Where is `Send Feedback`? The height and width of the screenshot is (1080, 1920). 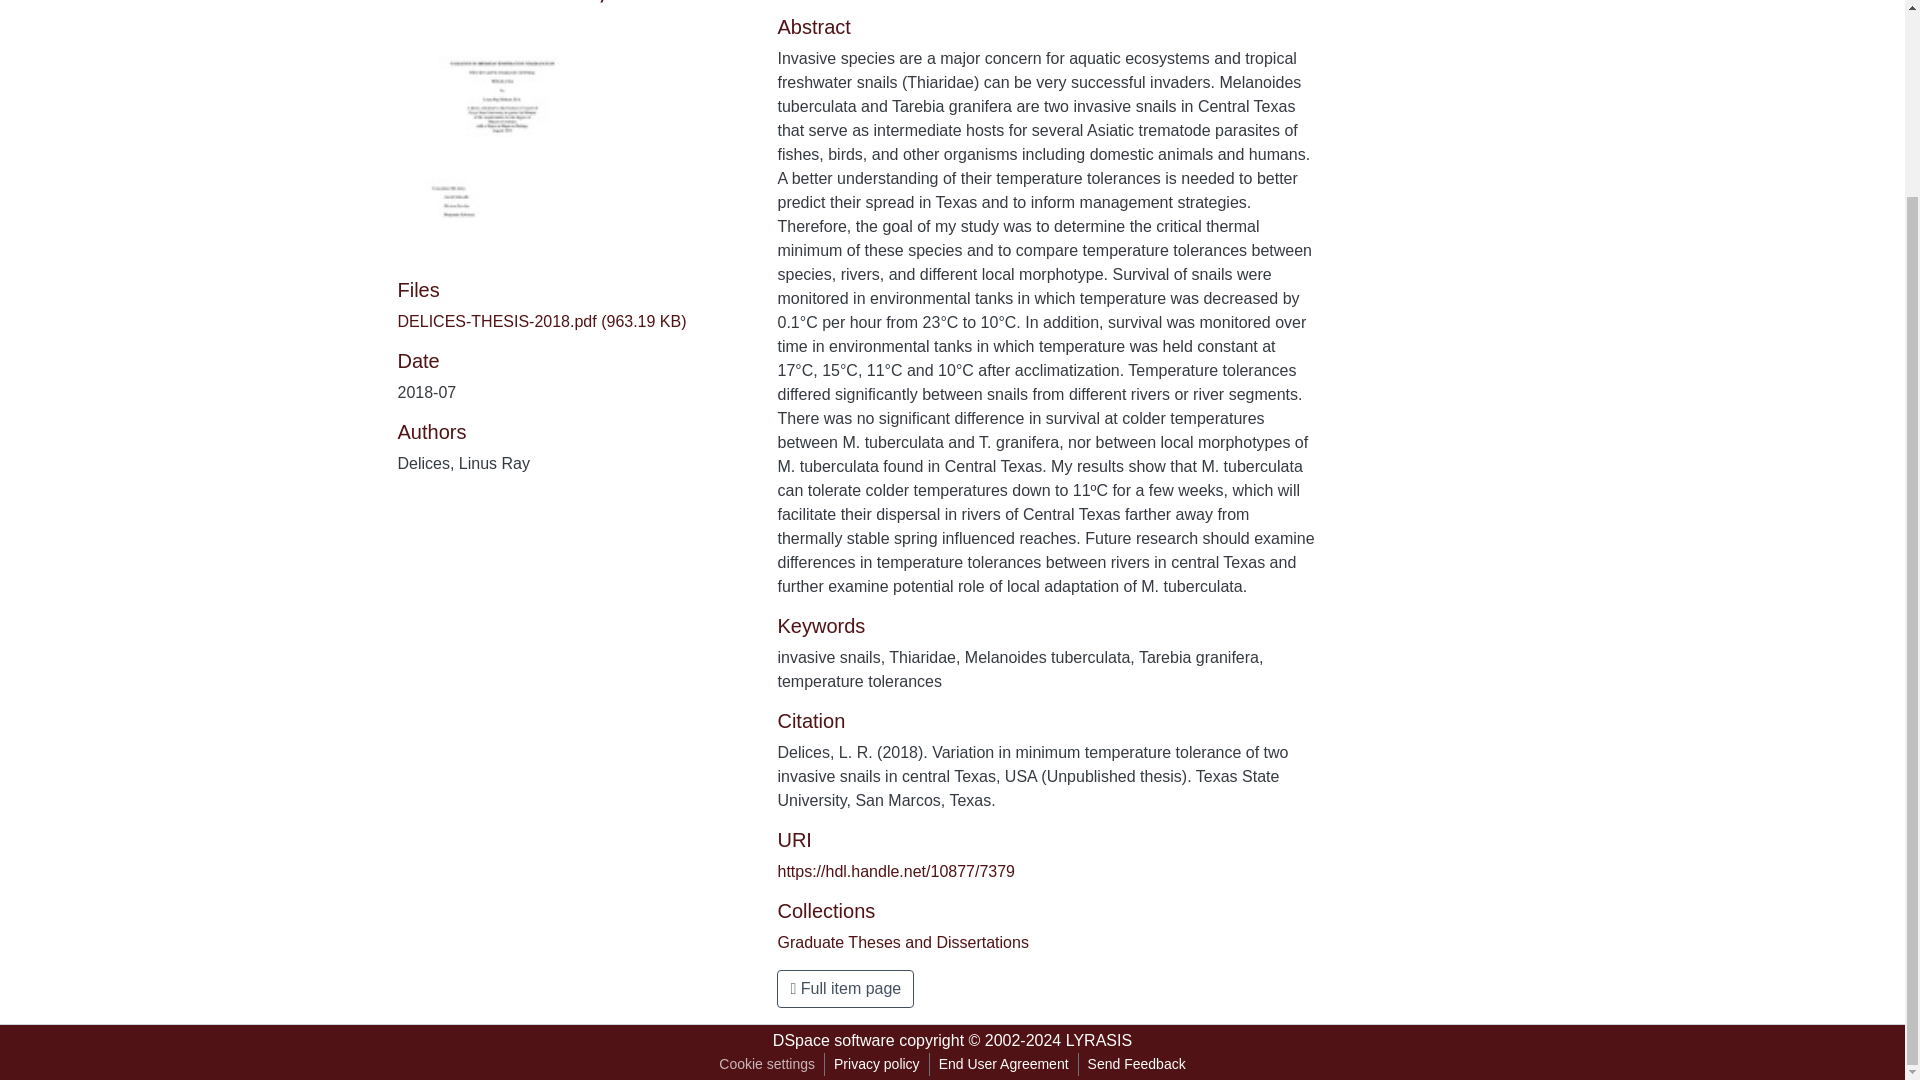
Send Feedback is located at coordinates (1136, 1064).